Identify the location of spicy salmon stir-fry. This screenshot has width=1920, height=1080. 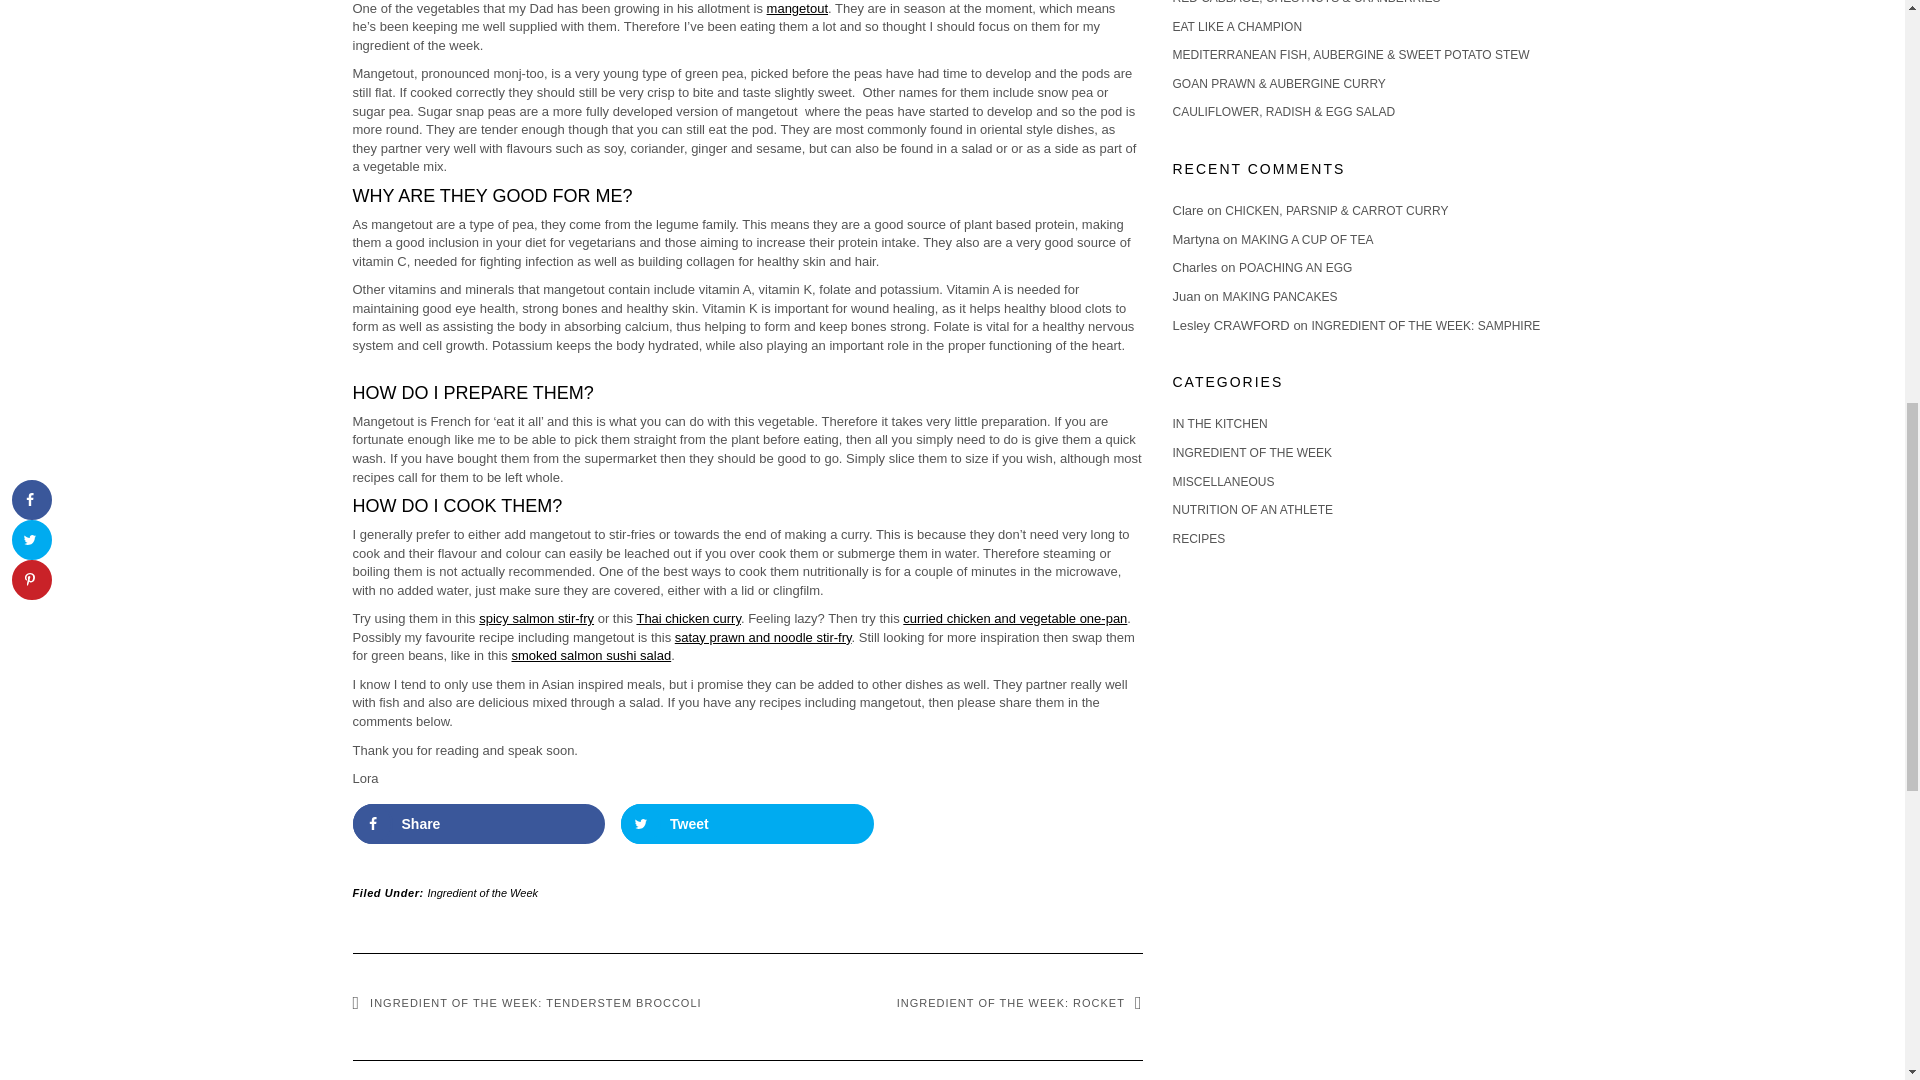
(536, 618).